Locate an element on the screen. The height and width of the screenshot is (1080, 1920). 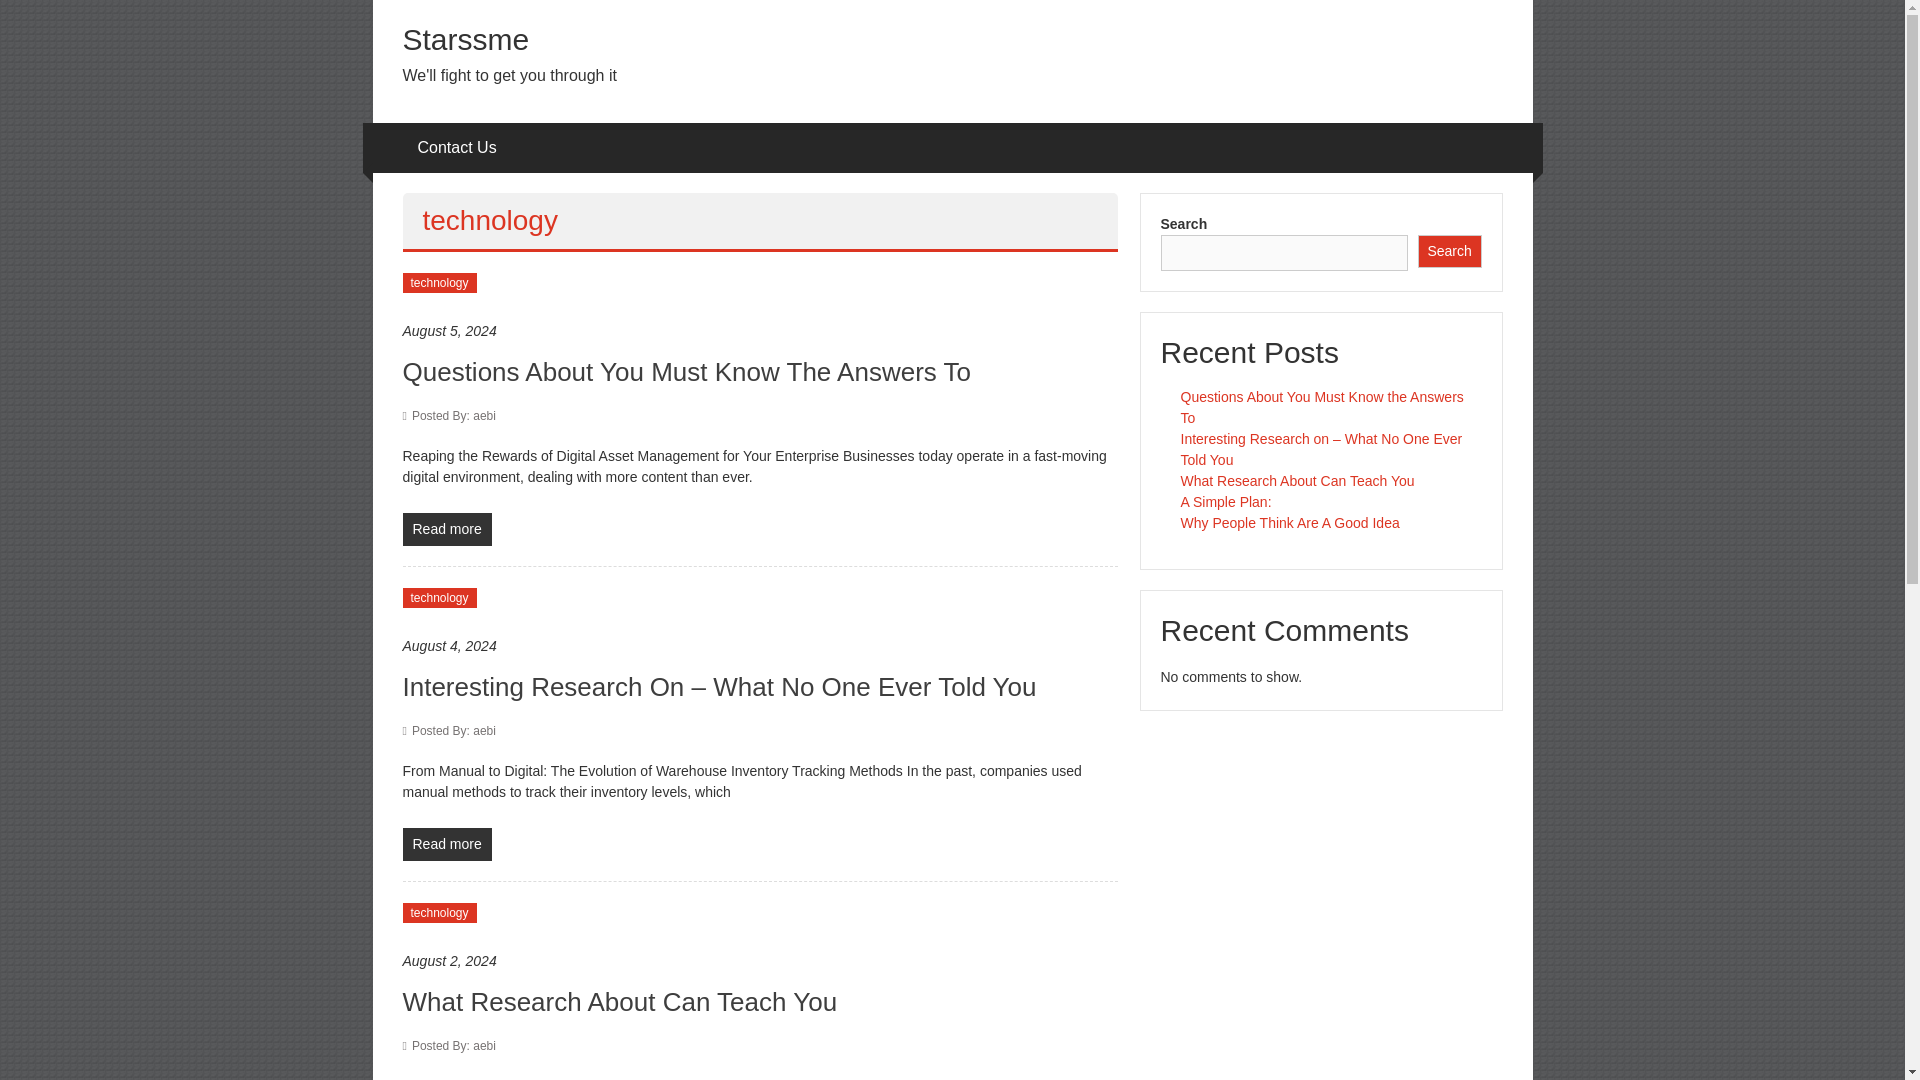
Questions About You Must Know the Answers To is located at coordinates (1322, 406).